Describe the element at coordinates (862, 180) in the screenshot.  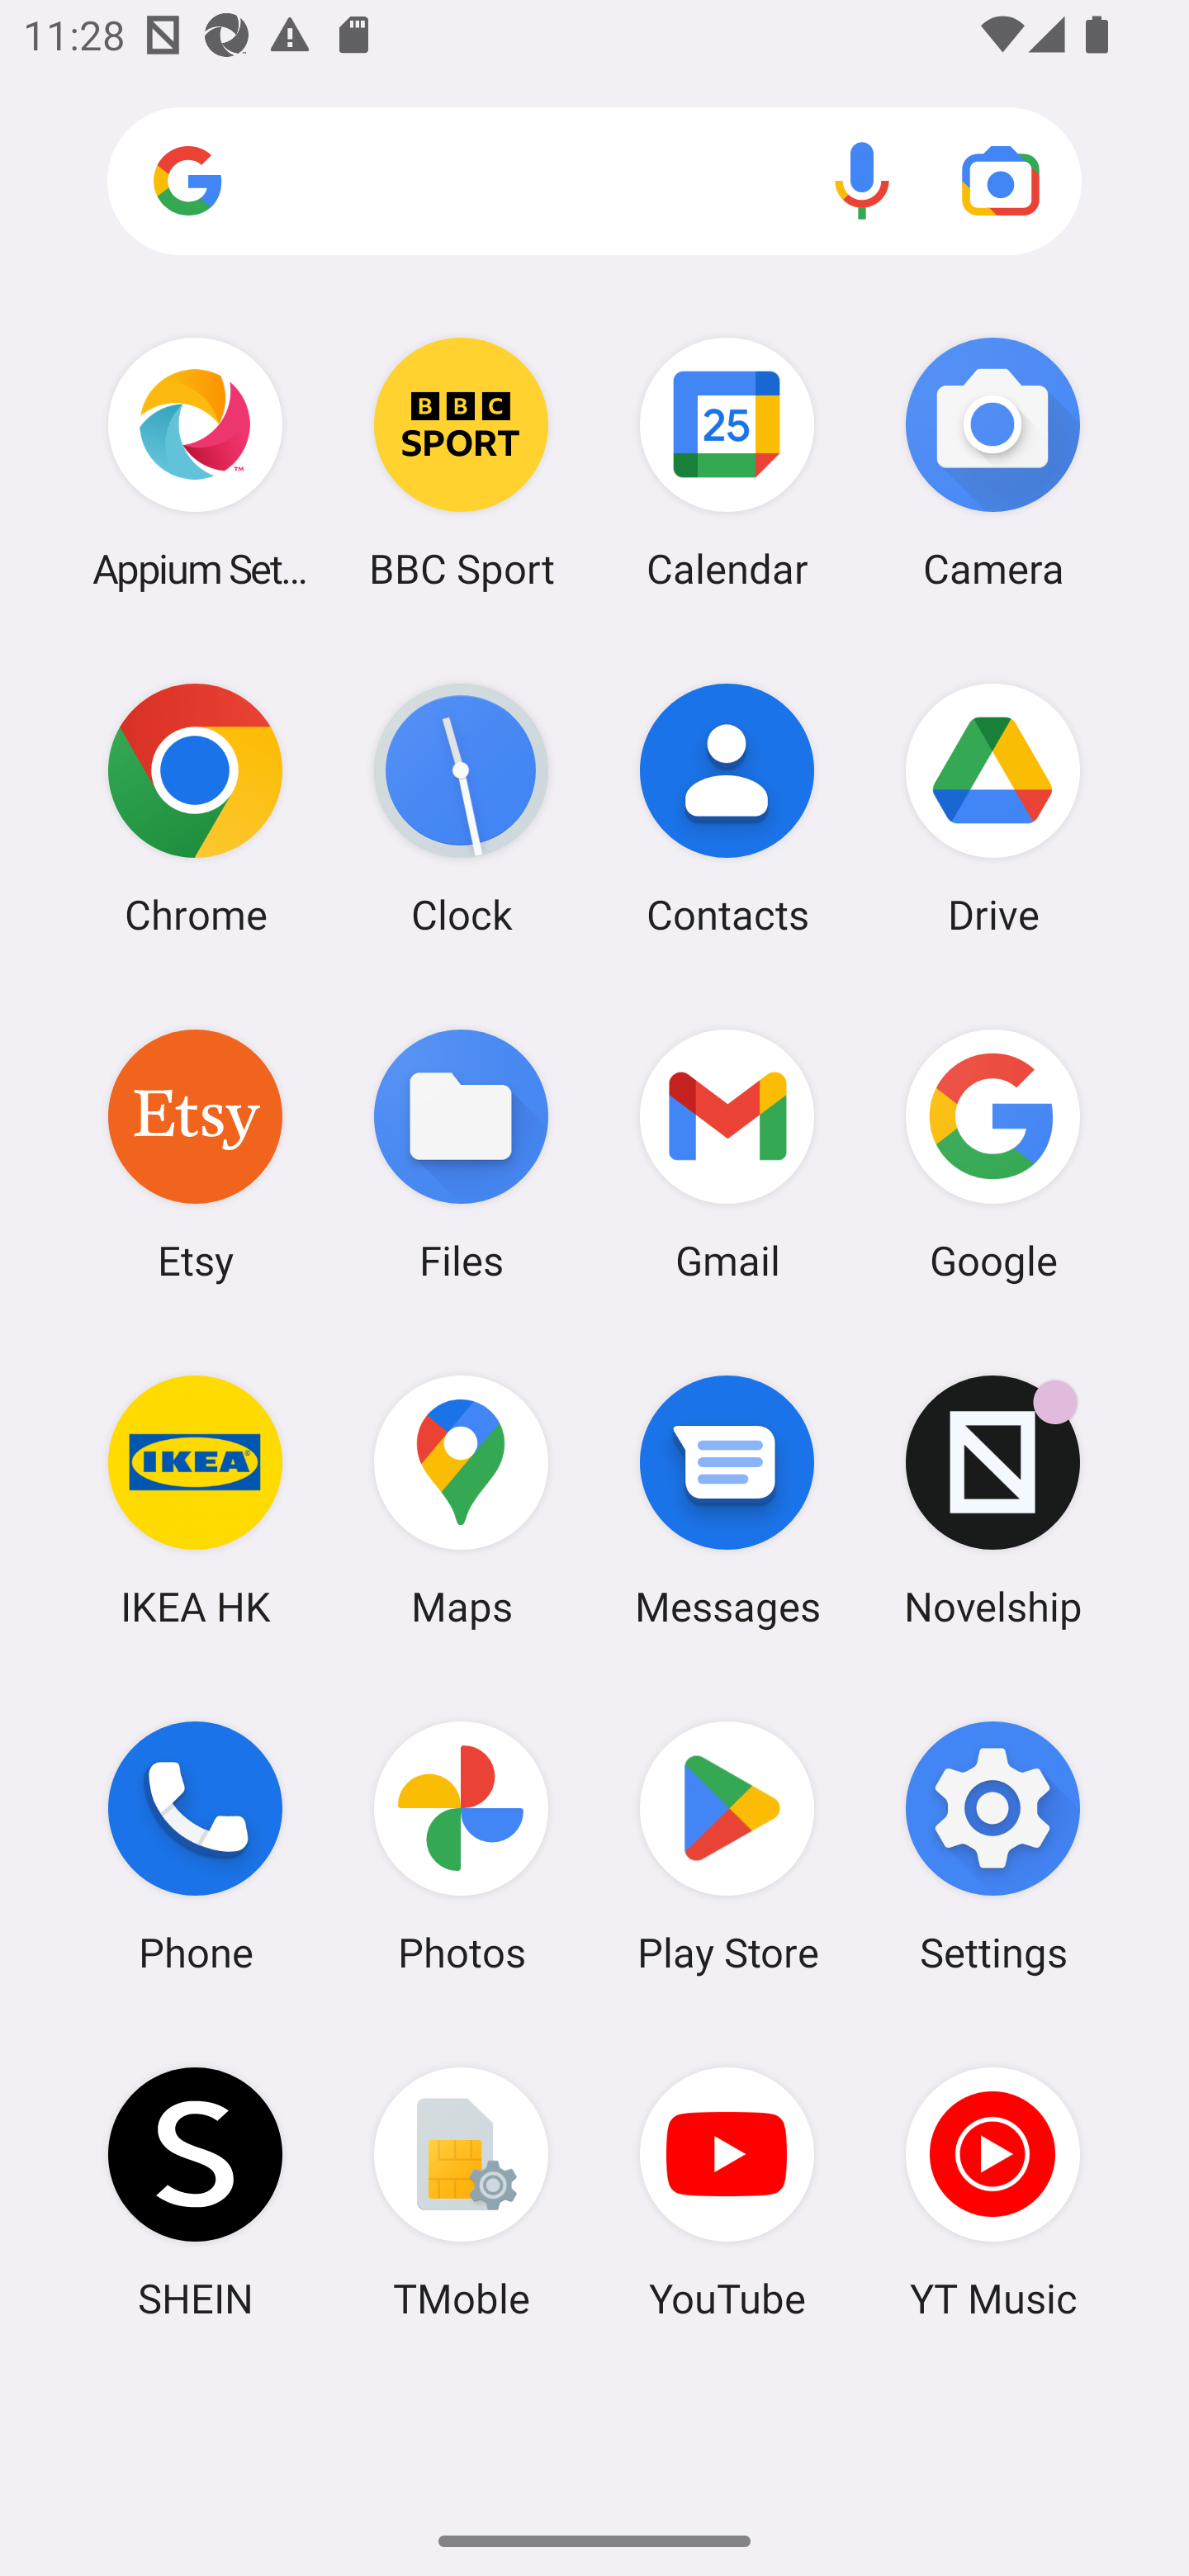
I see `Voice search` at that location.